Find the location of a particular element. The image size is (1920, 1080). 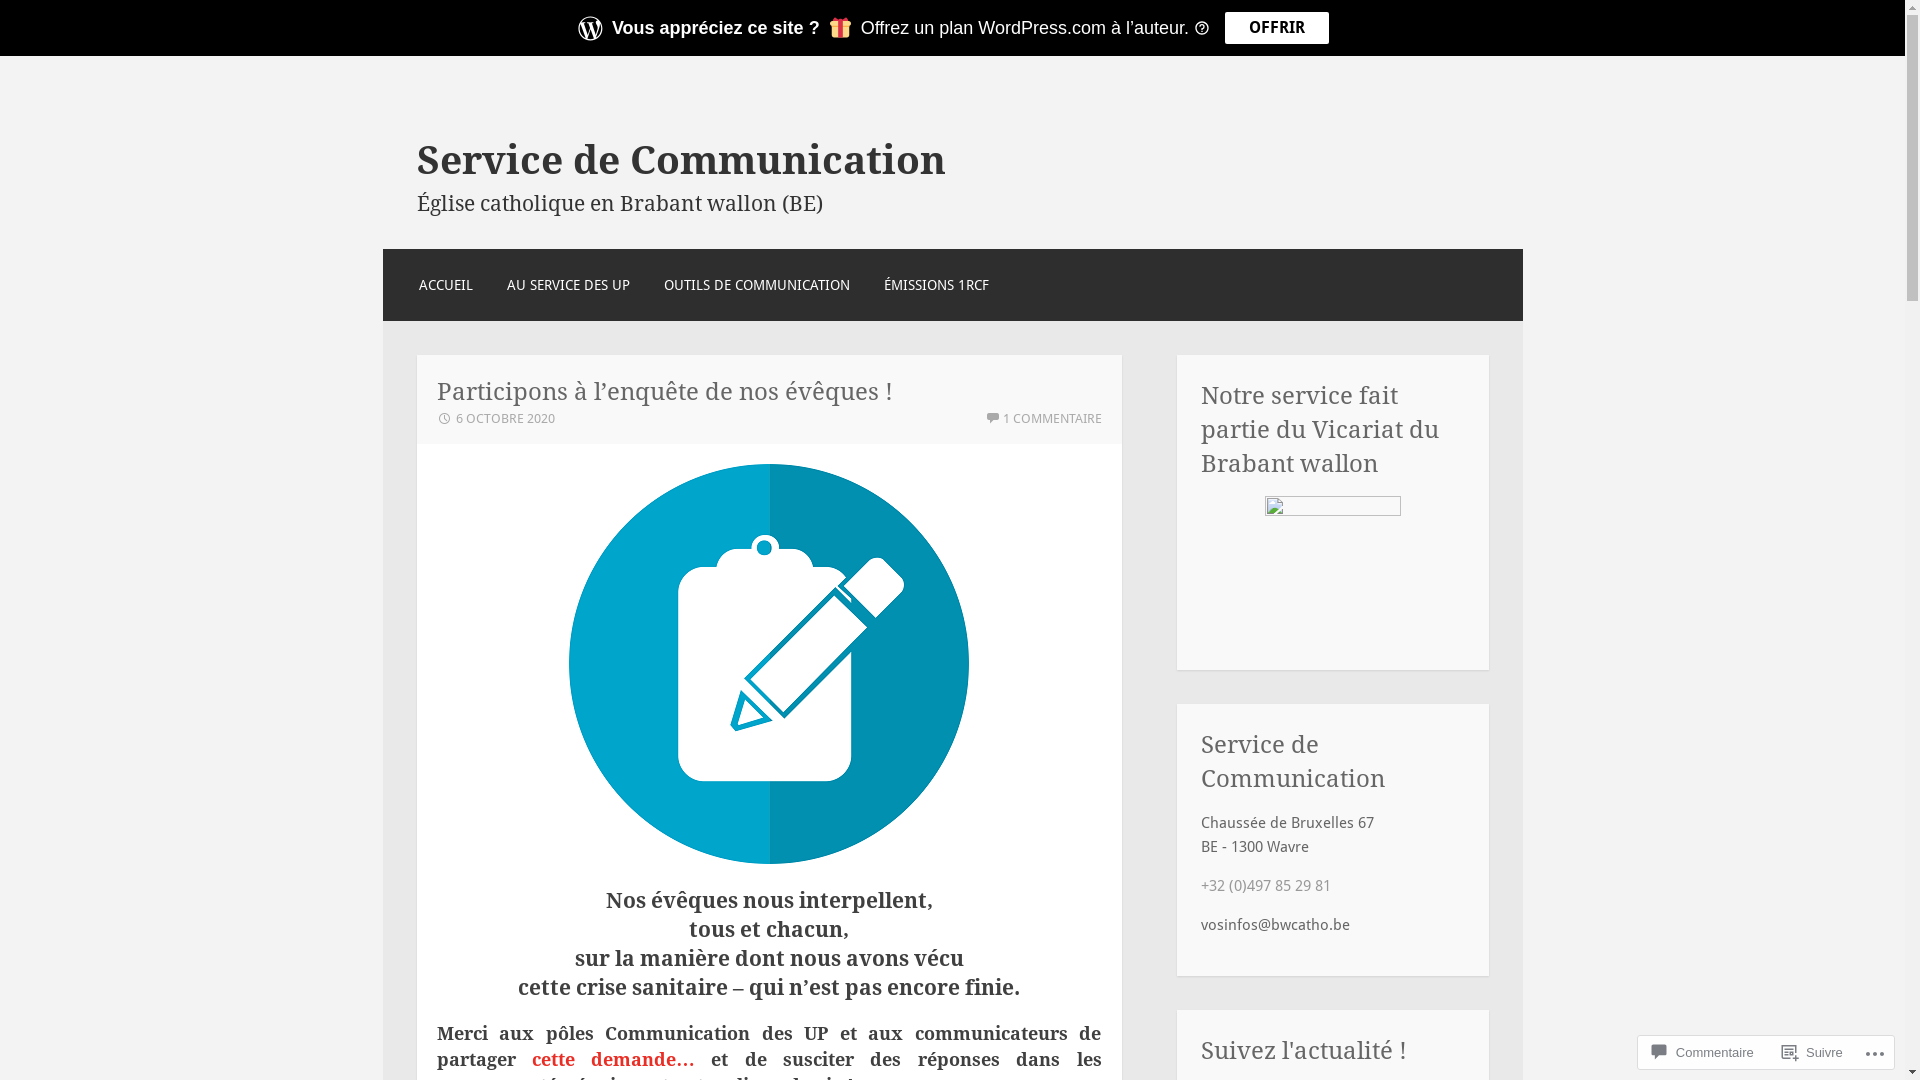

vosinfos@bwcatho.be is located at coordinates (1274, 925).